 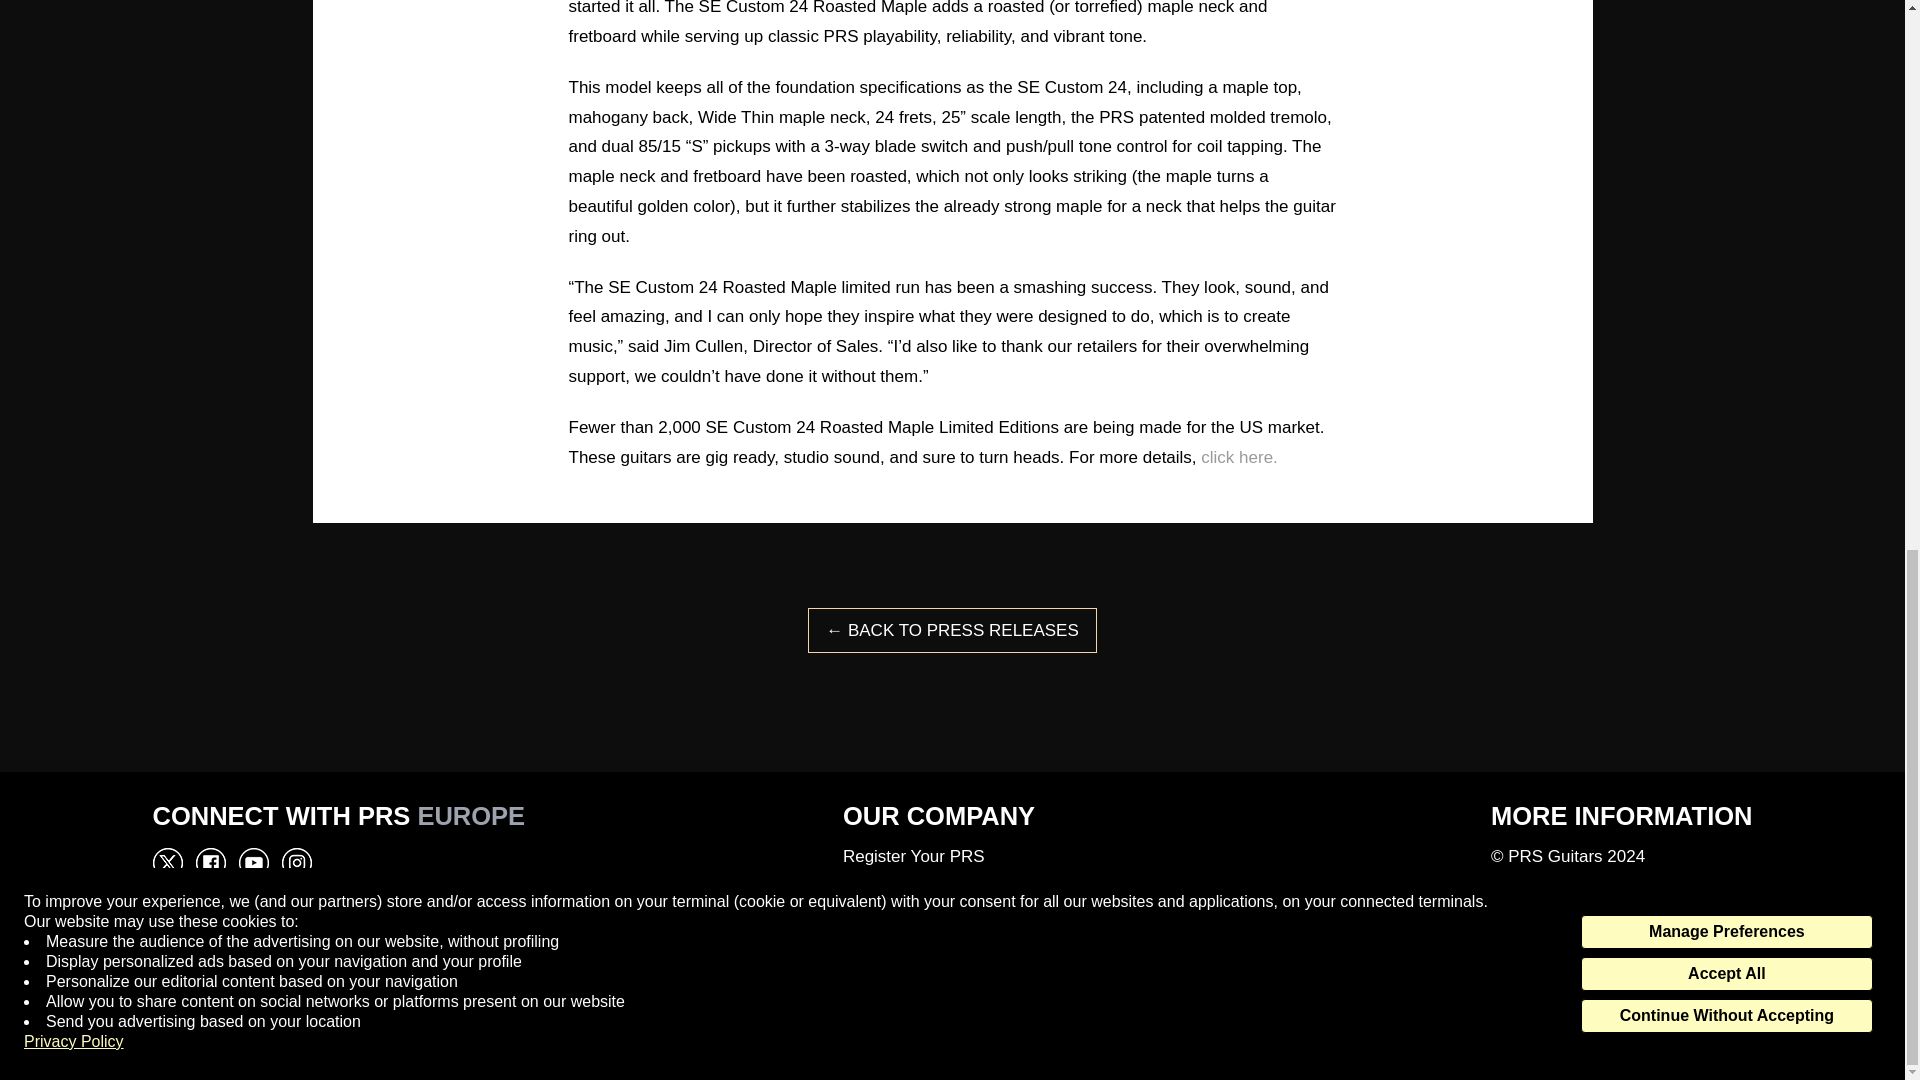 What do you see at coordinates (253, 975) in the screenshot?
I see `YouTube` at bounding box center [253, 975].